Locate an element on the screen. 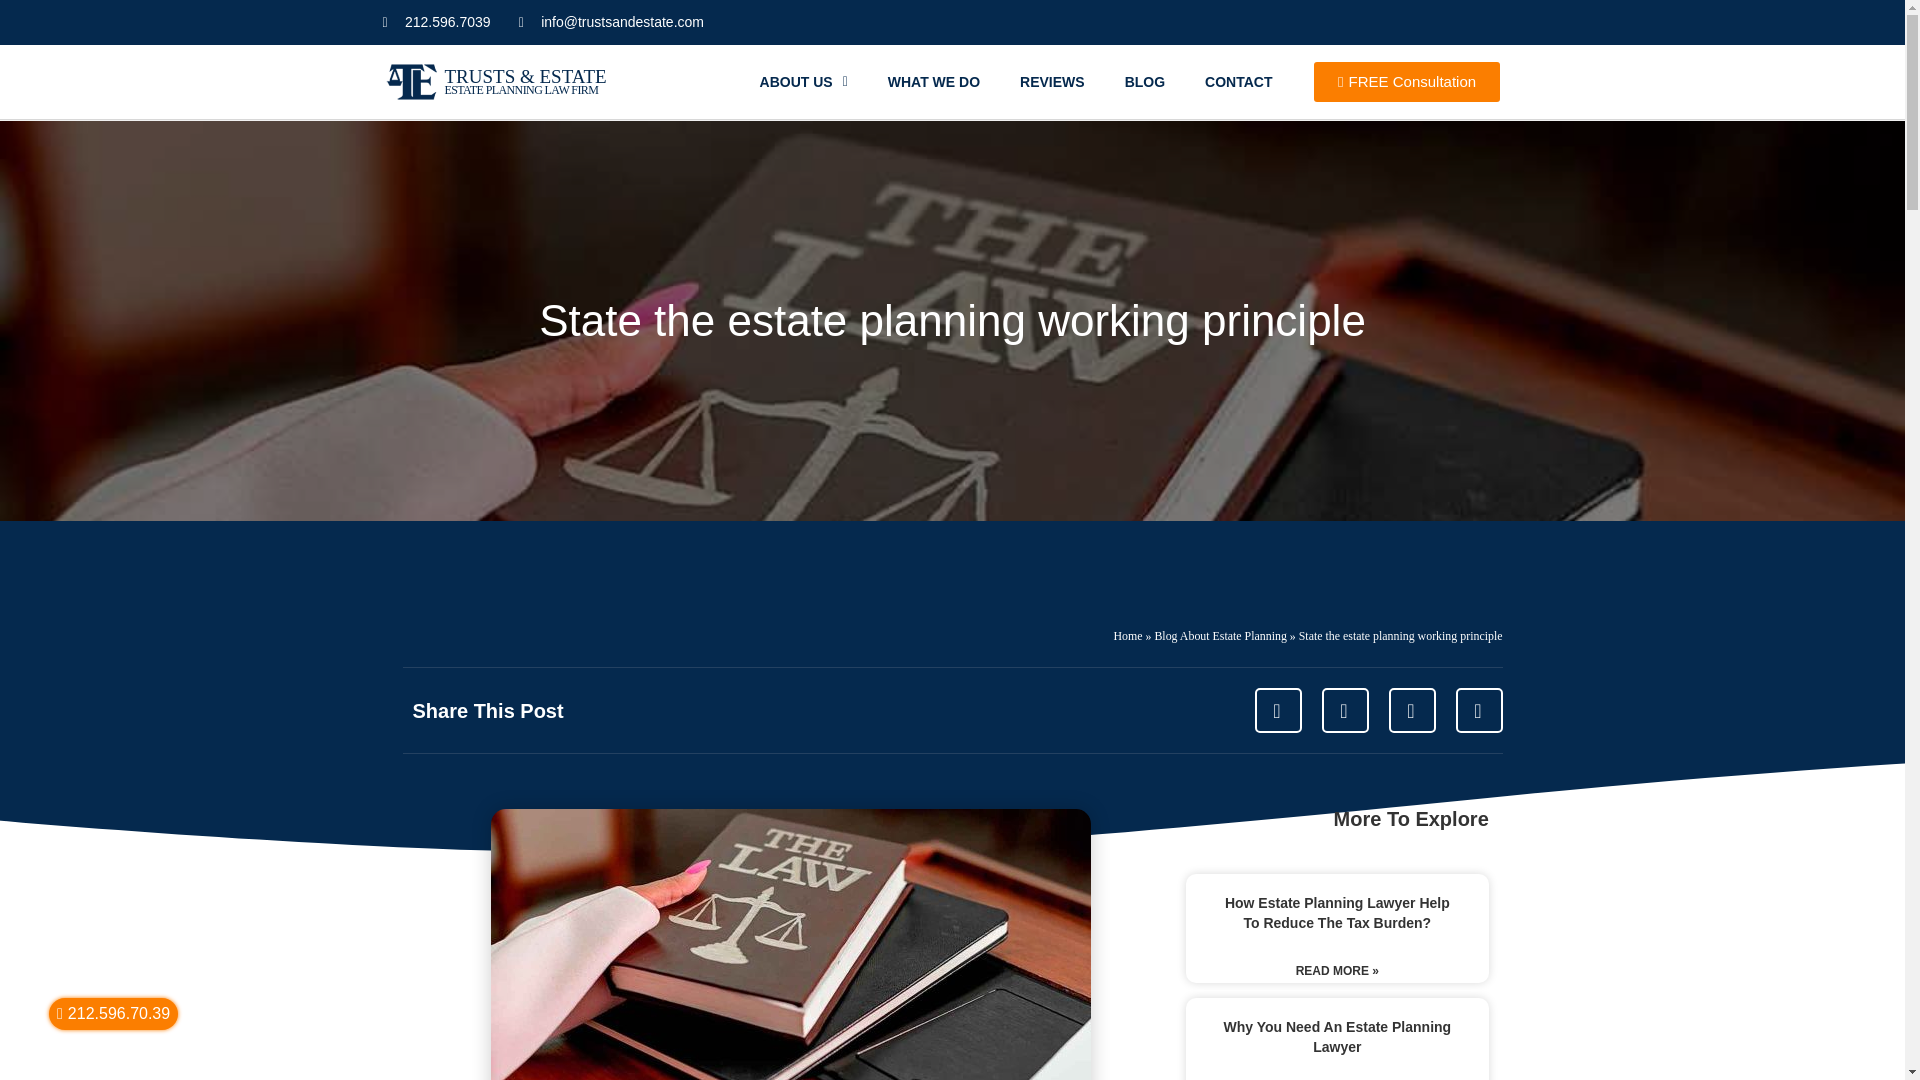 The width and height of the screenshot is (1920, 1080). Blog About Estate Planning is located at coordinates (1220, 635).